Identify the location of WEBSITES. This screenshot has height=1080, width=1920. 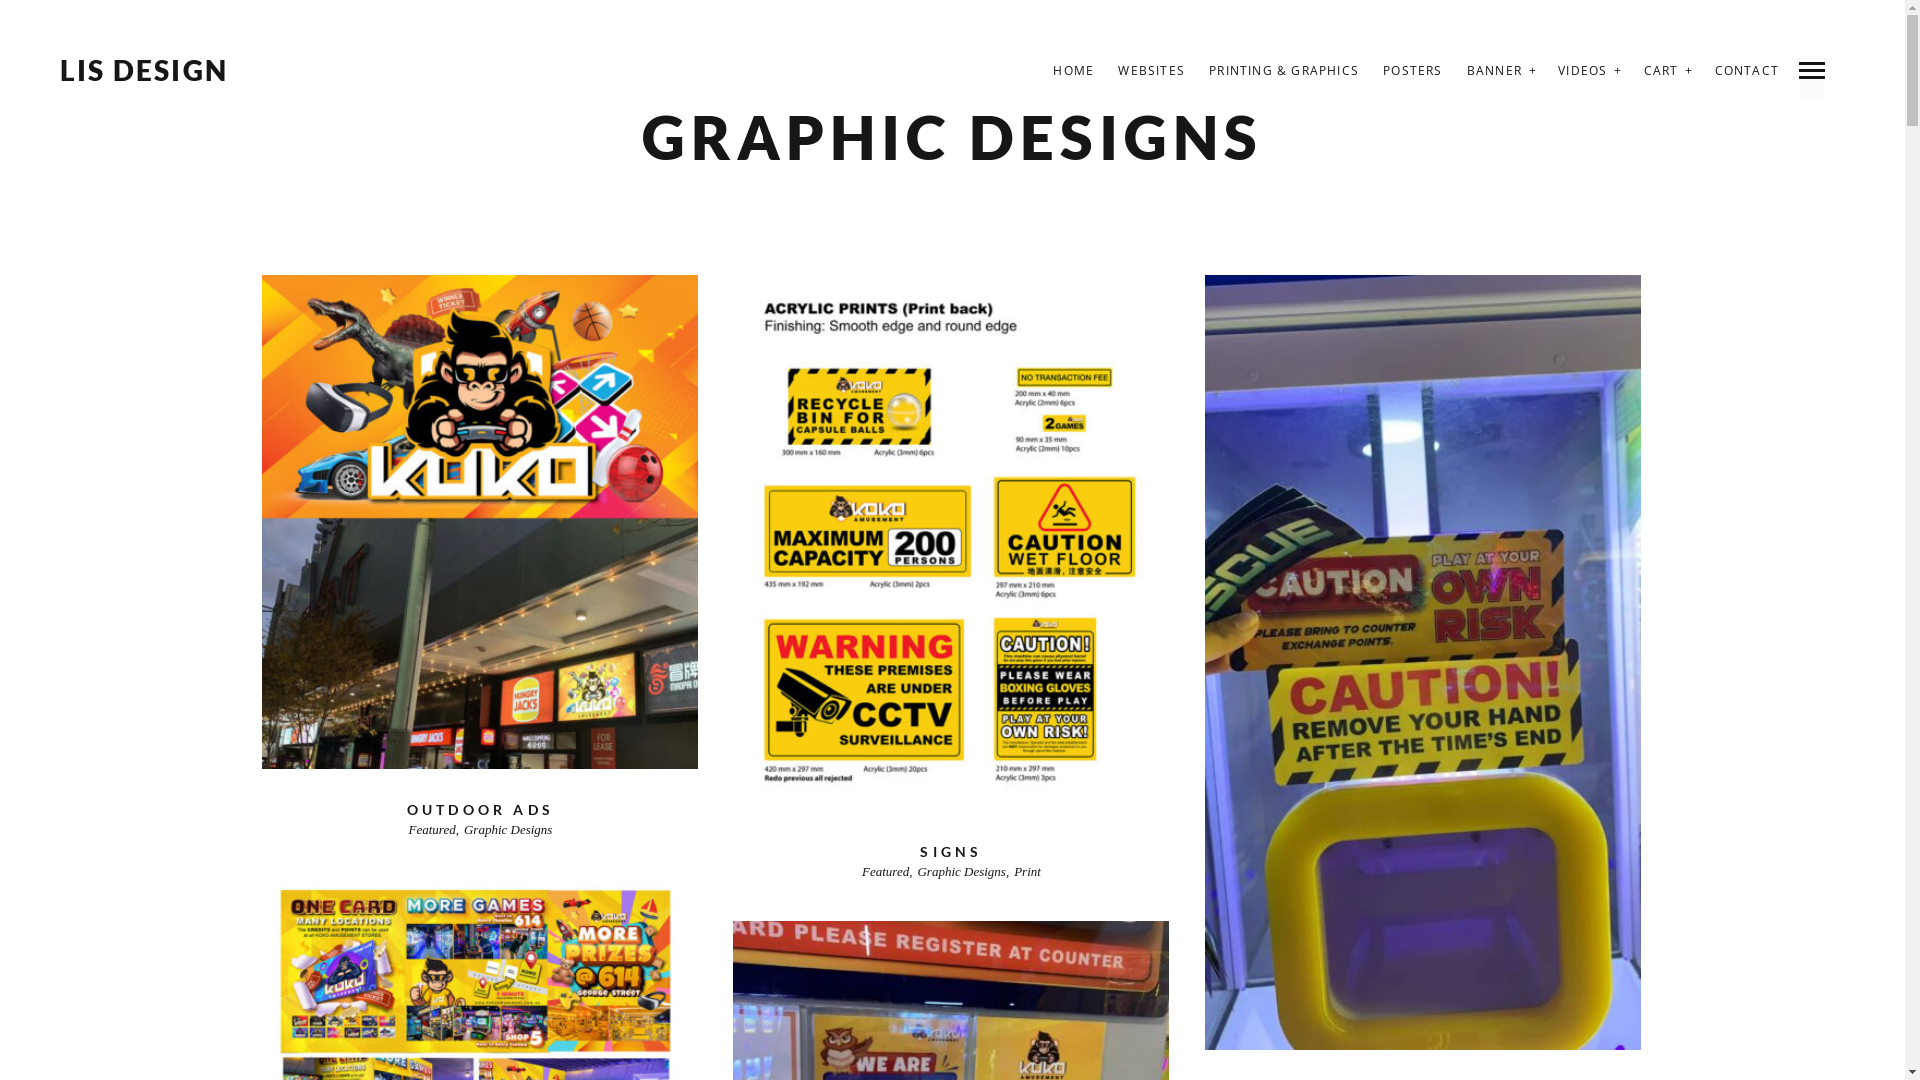
(1152, 70).